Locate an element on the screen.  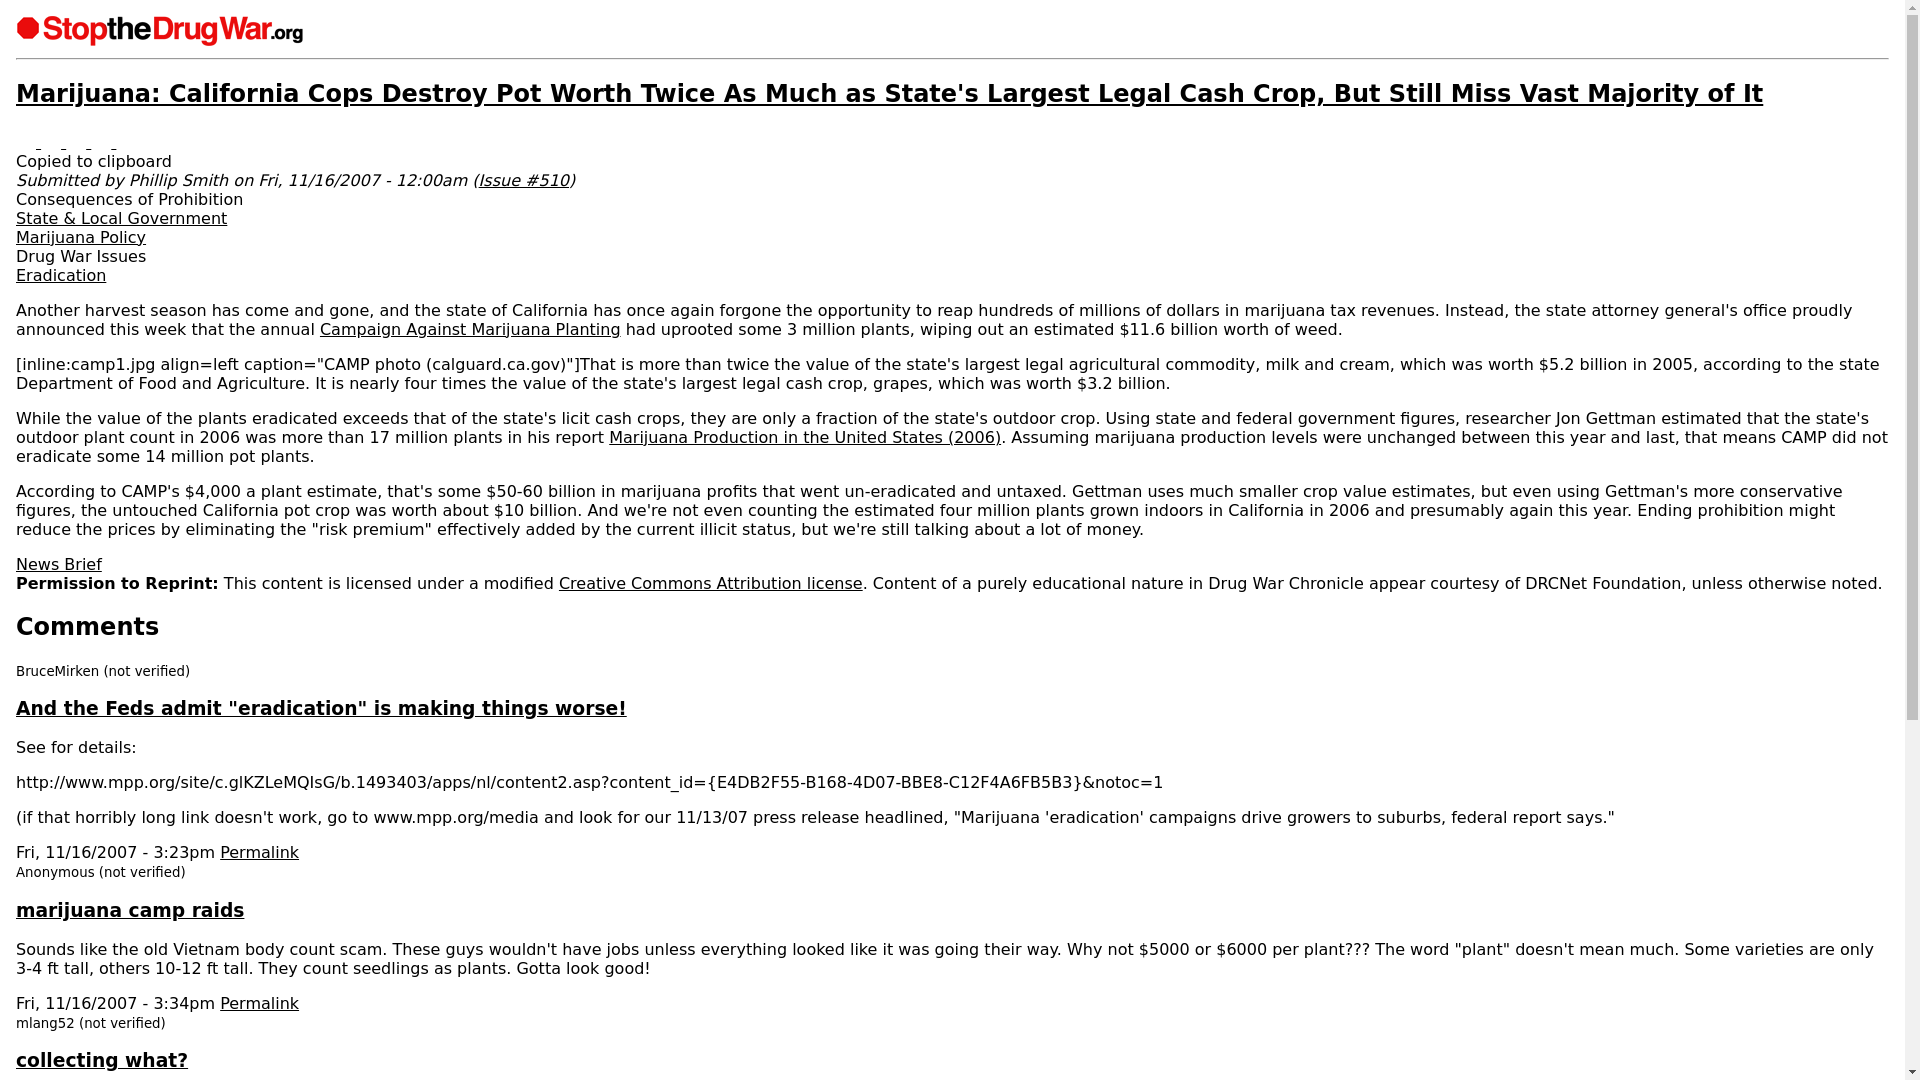
Permalink is located at coordinates (260, 1003).